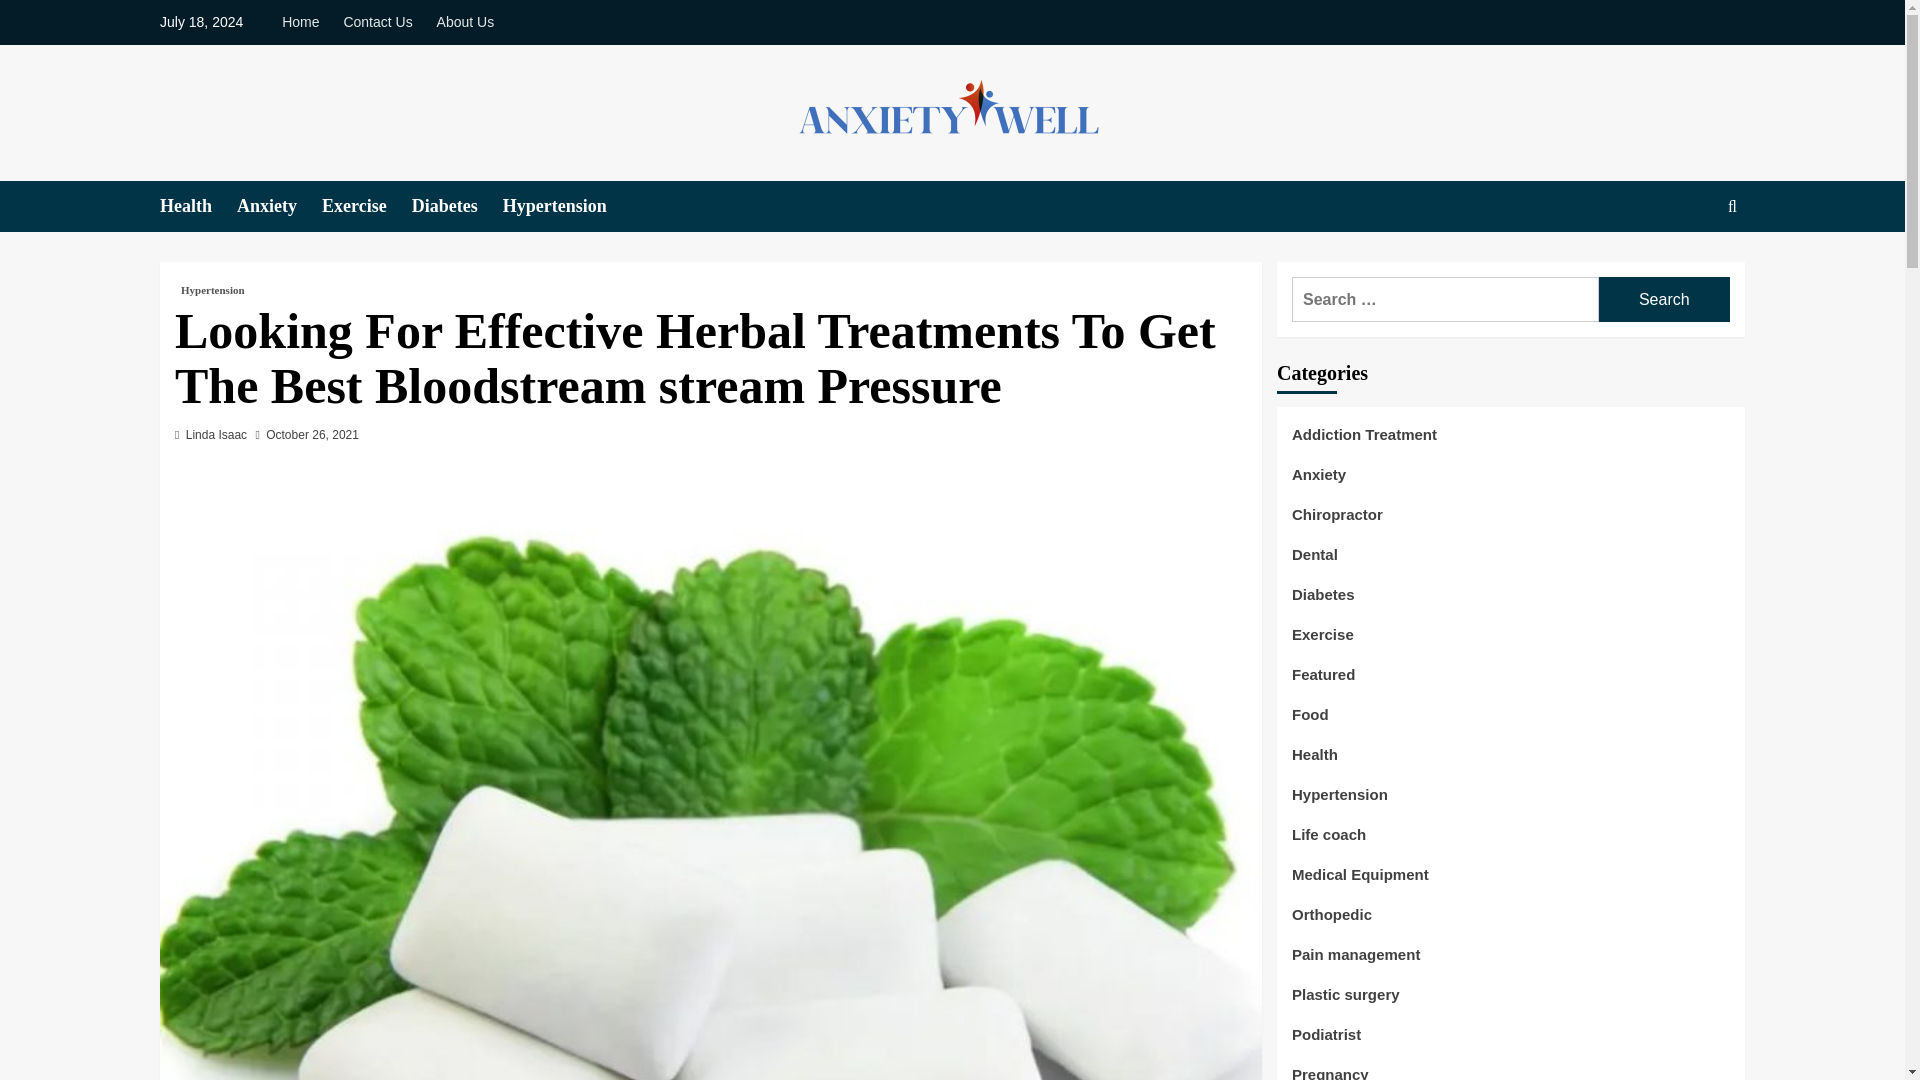 This screenshot has width=1920, height=1080. I want to click on Diabetes, so click(458, 206).